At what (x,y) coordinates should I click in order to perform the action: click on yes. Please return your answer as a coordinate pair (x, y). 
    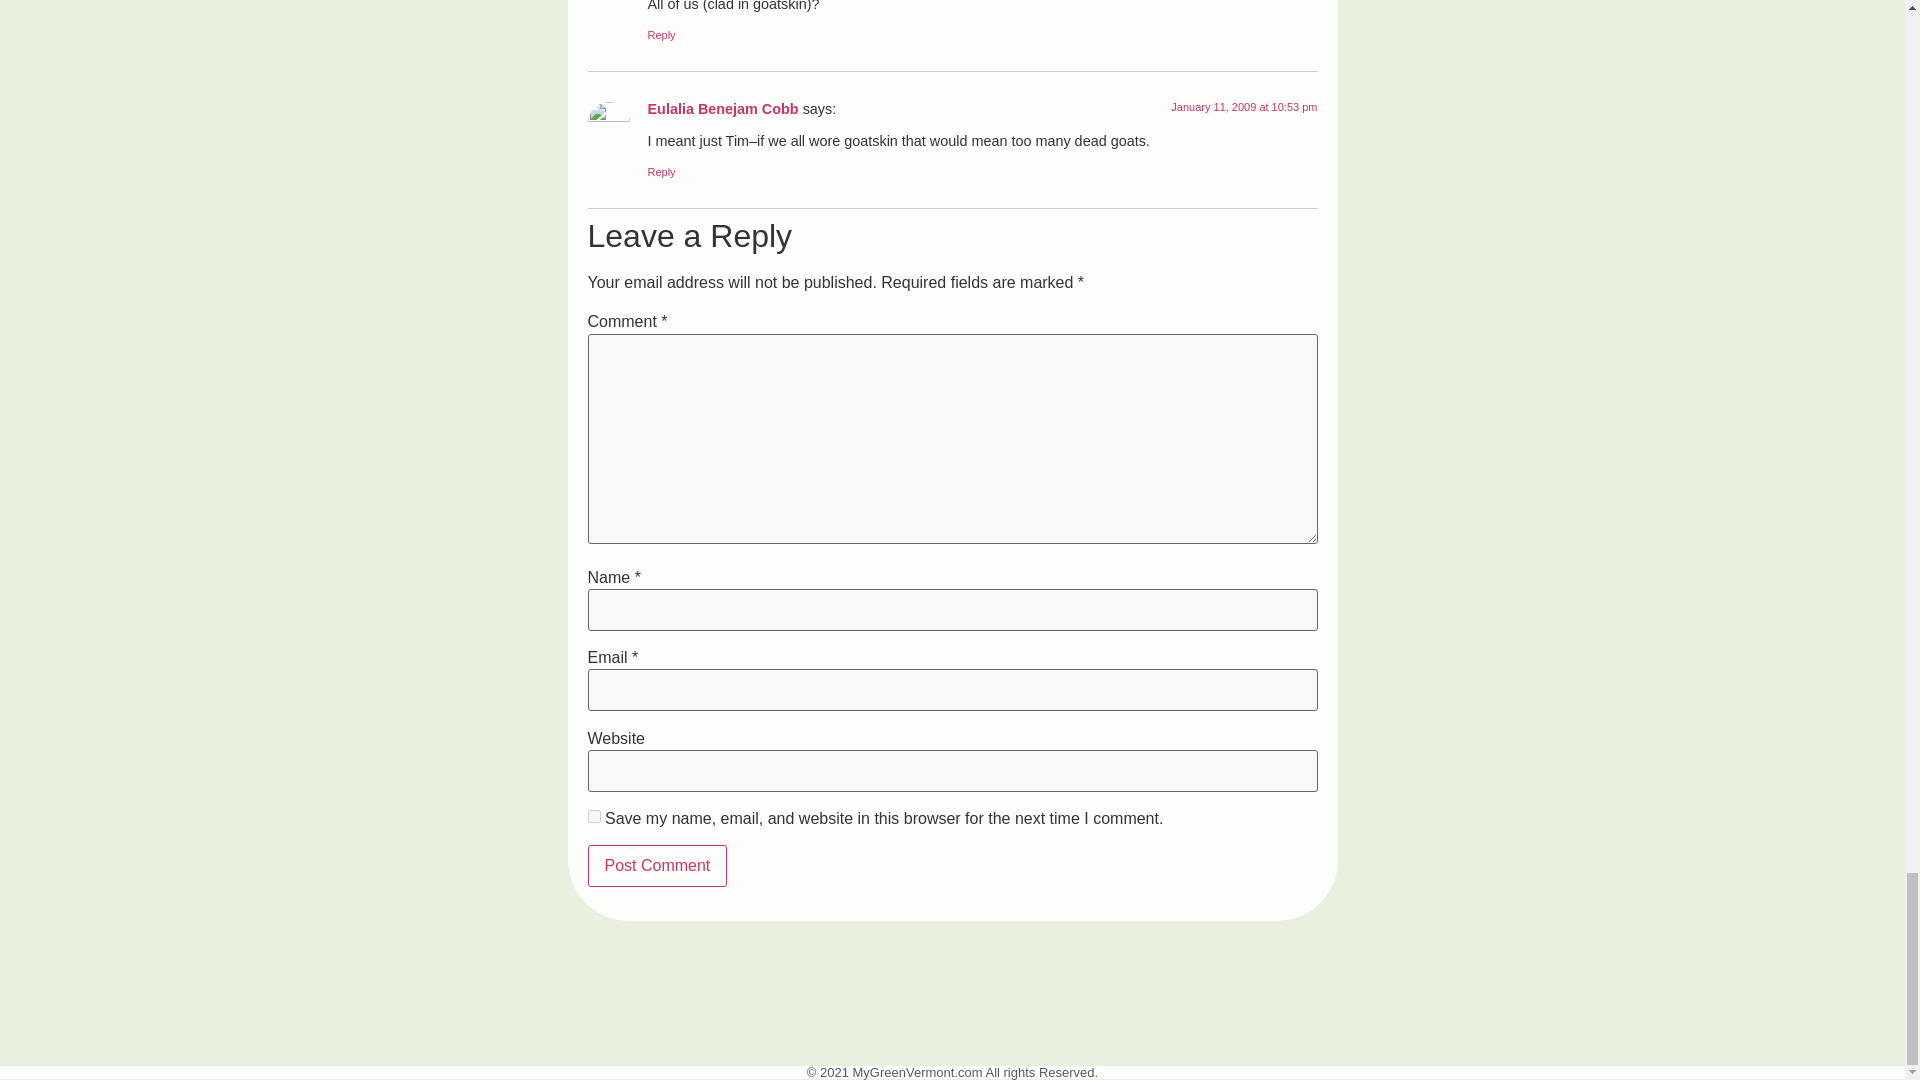
    Looking at the image, I should click on (594, 816).